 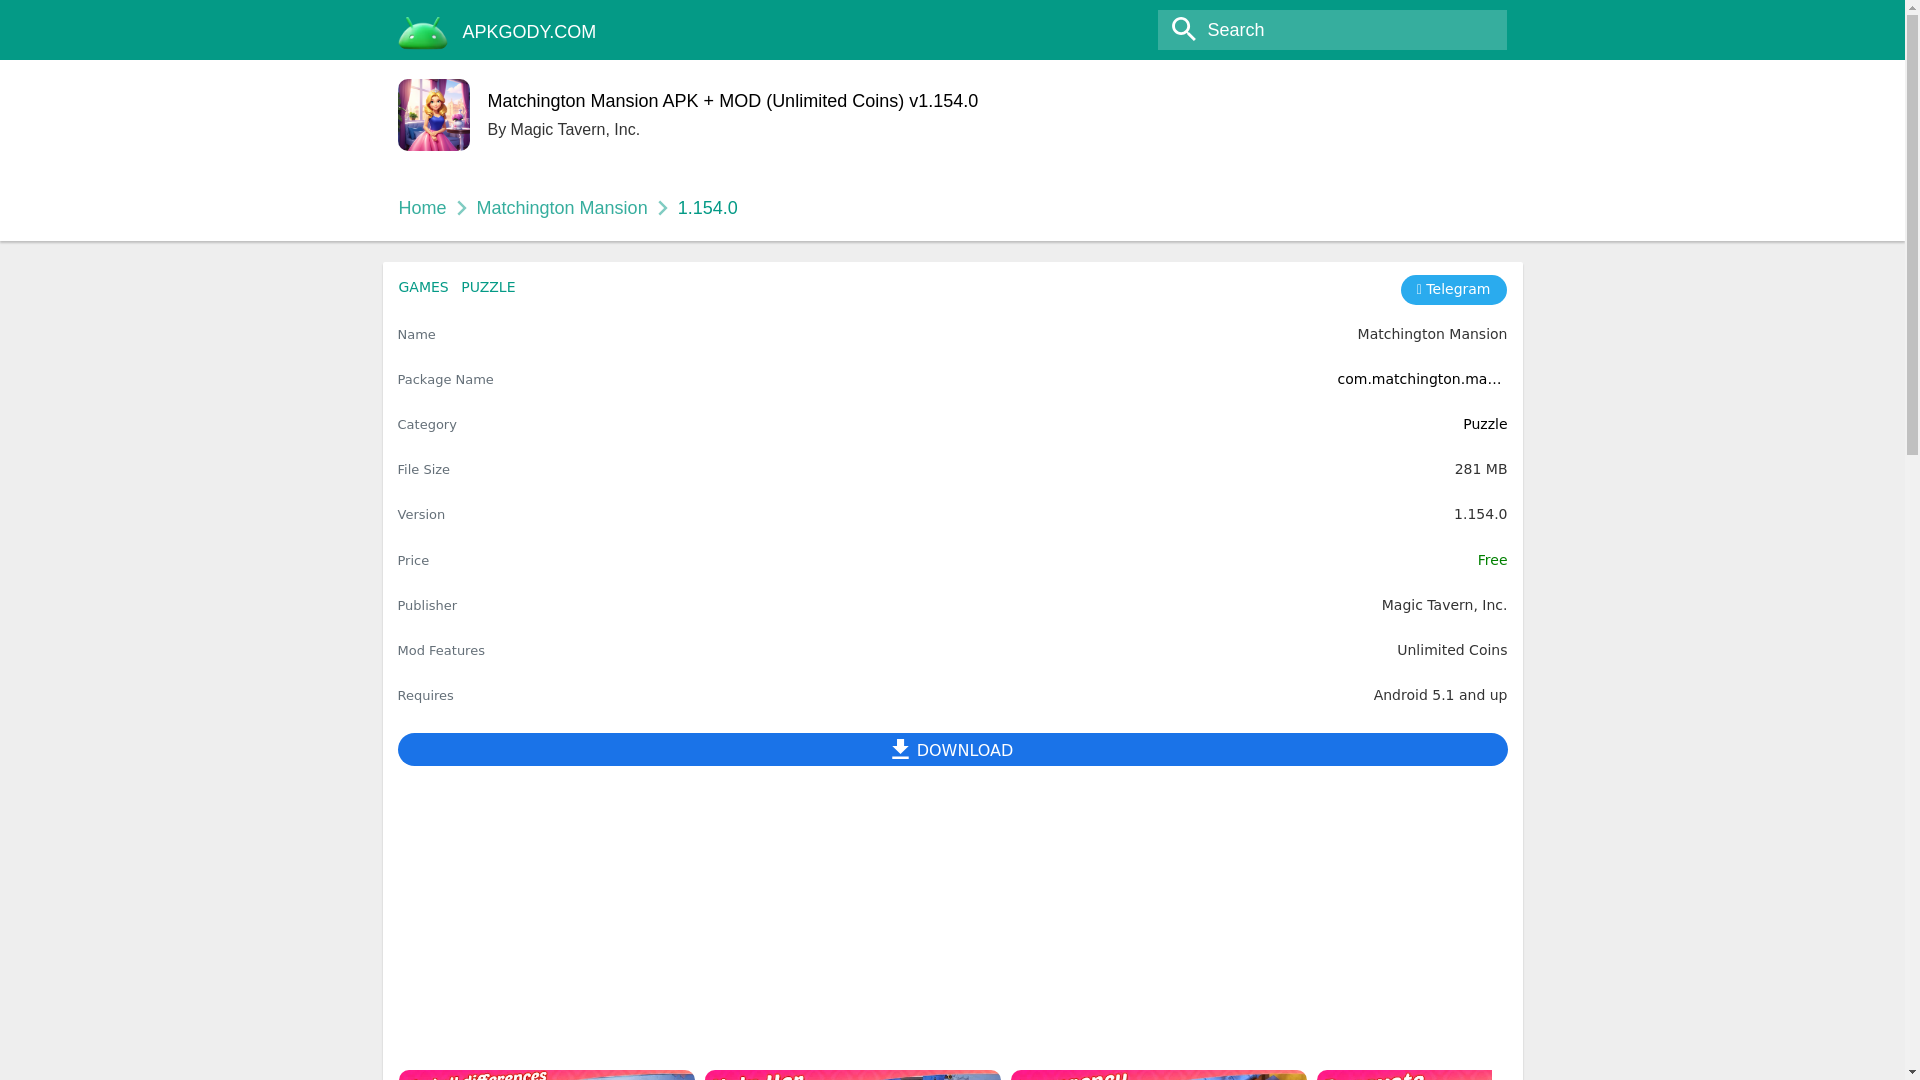 I want to click on PUZZLE, so click(x=487, y=286).